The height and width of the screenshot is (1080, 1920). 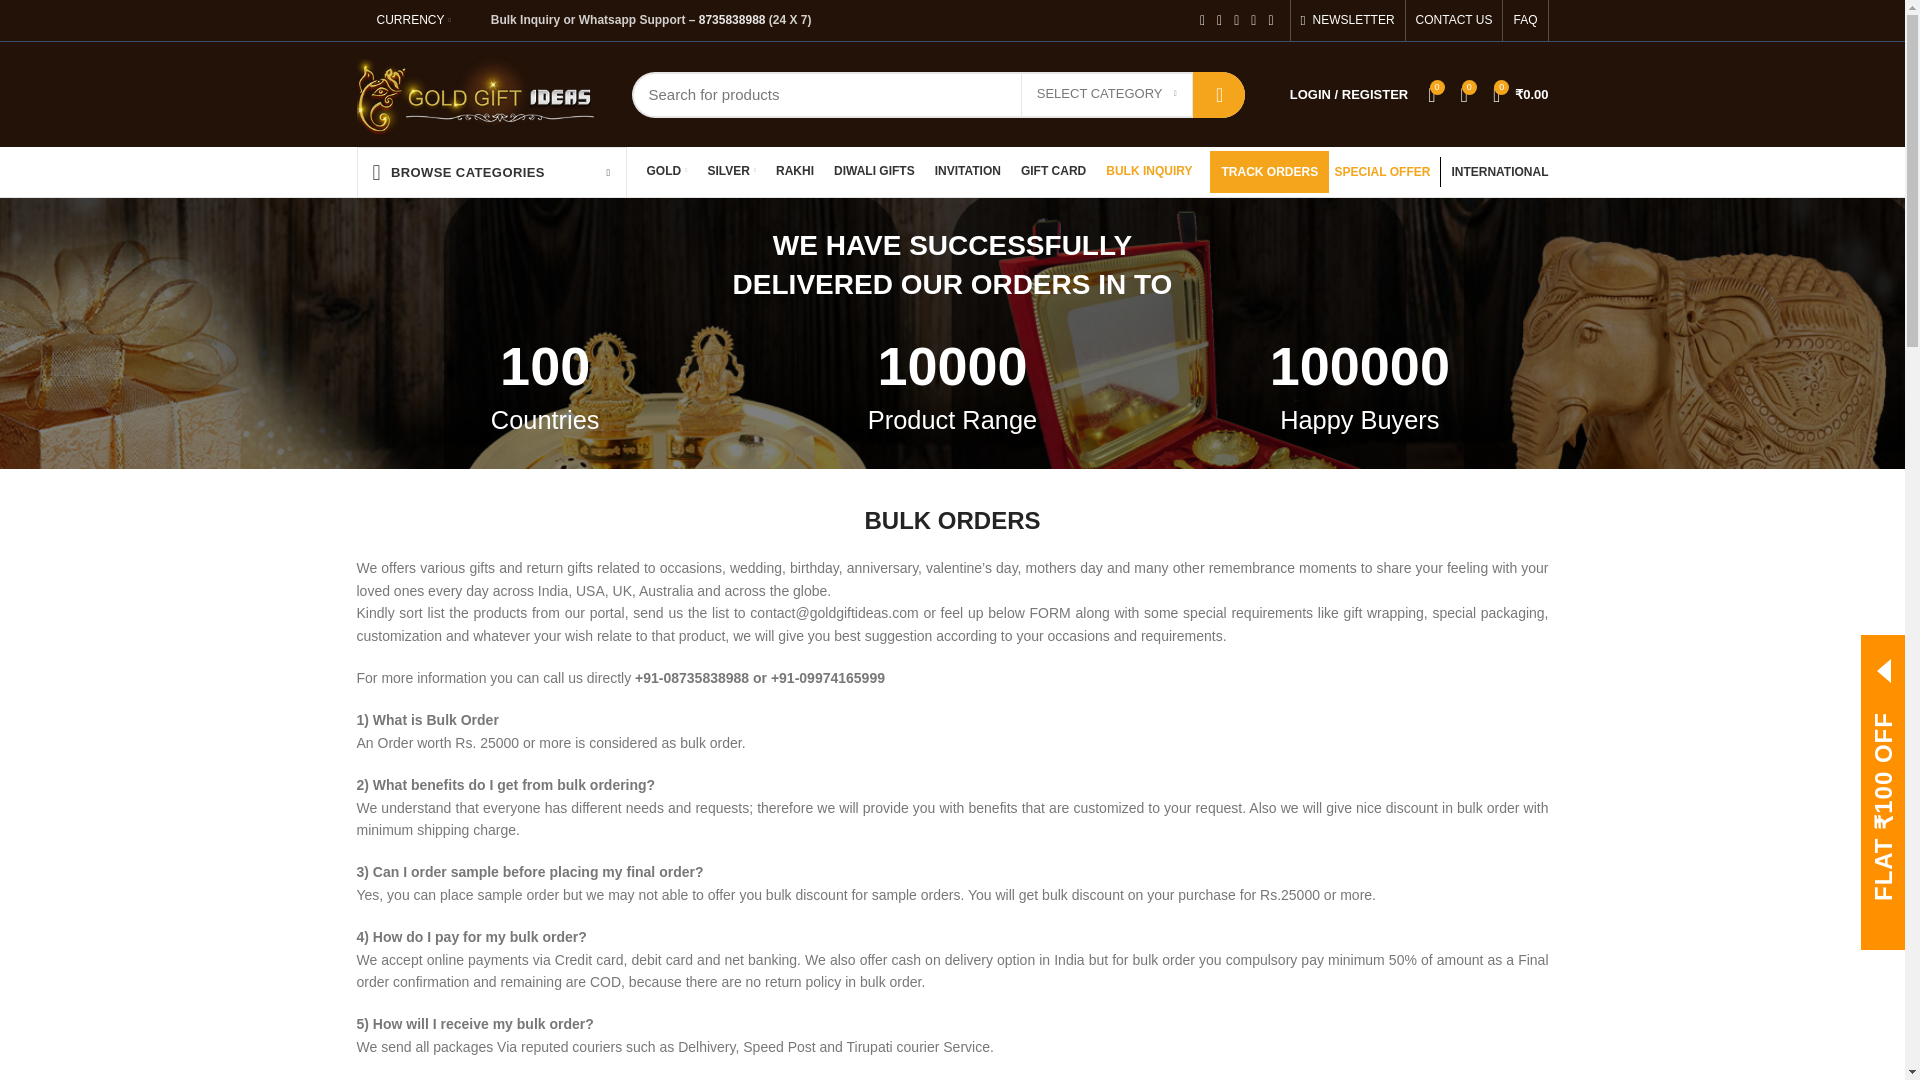 I want to click on SELECT CATEGORY, so click(x=1106, y=94).